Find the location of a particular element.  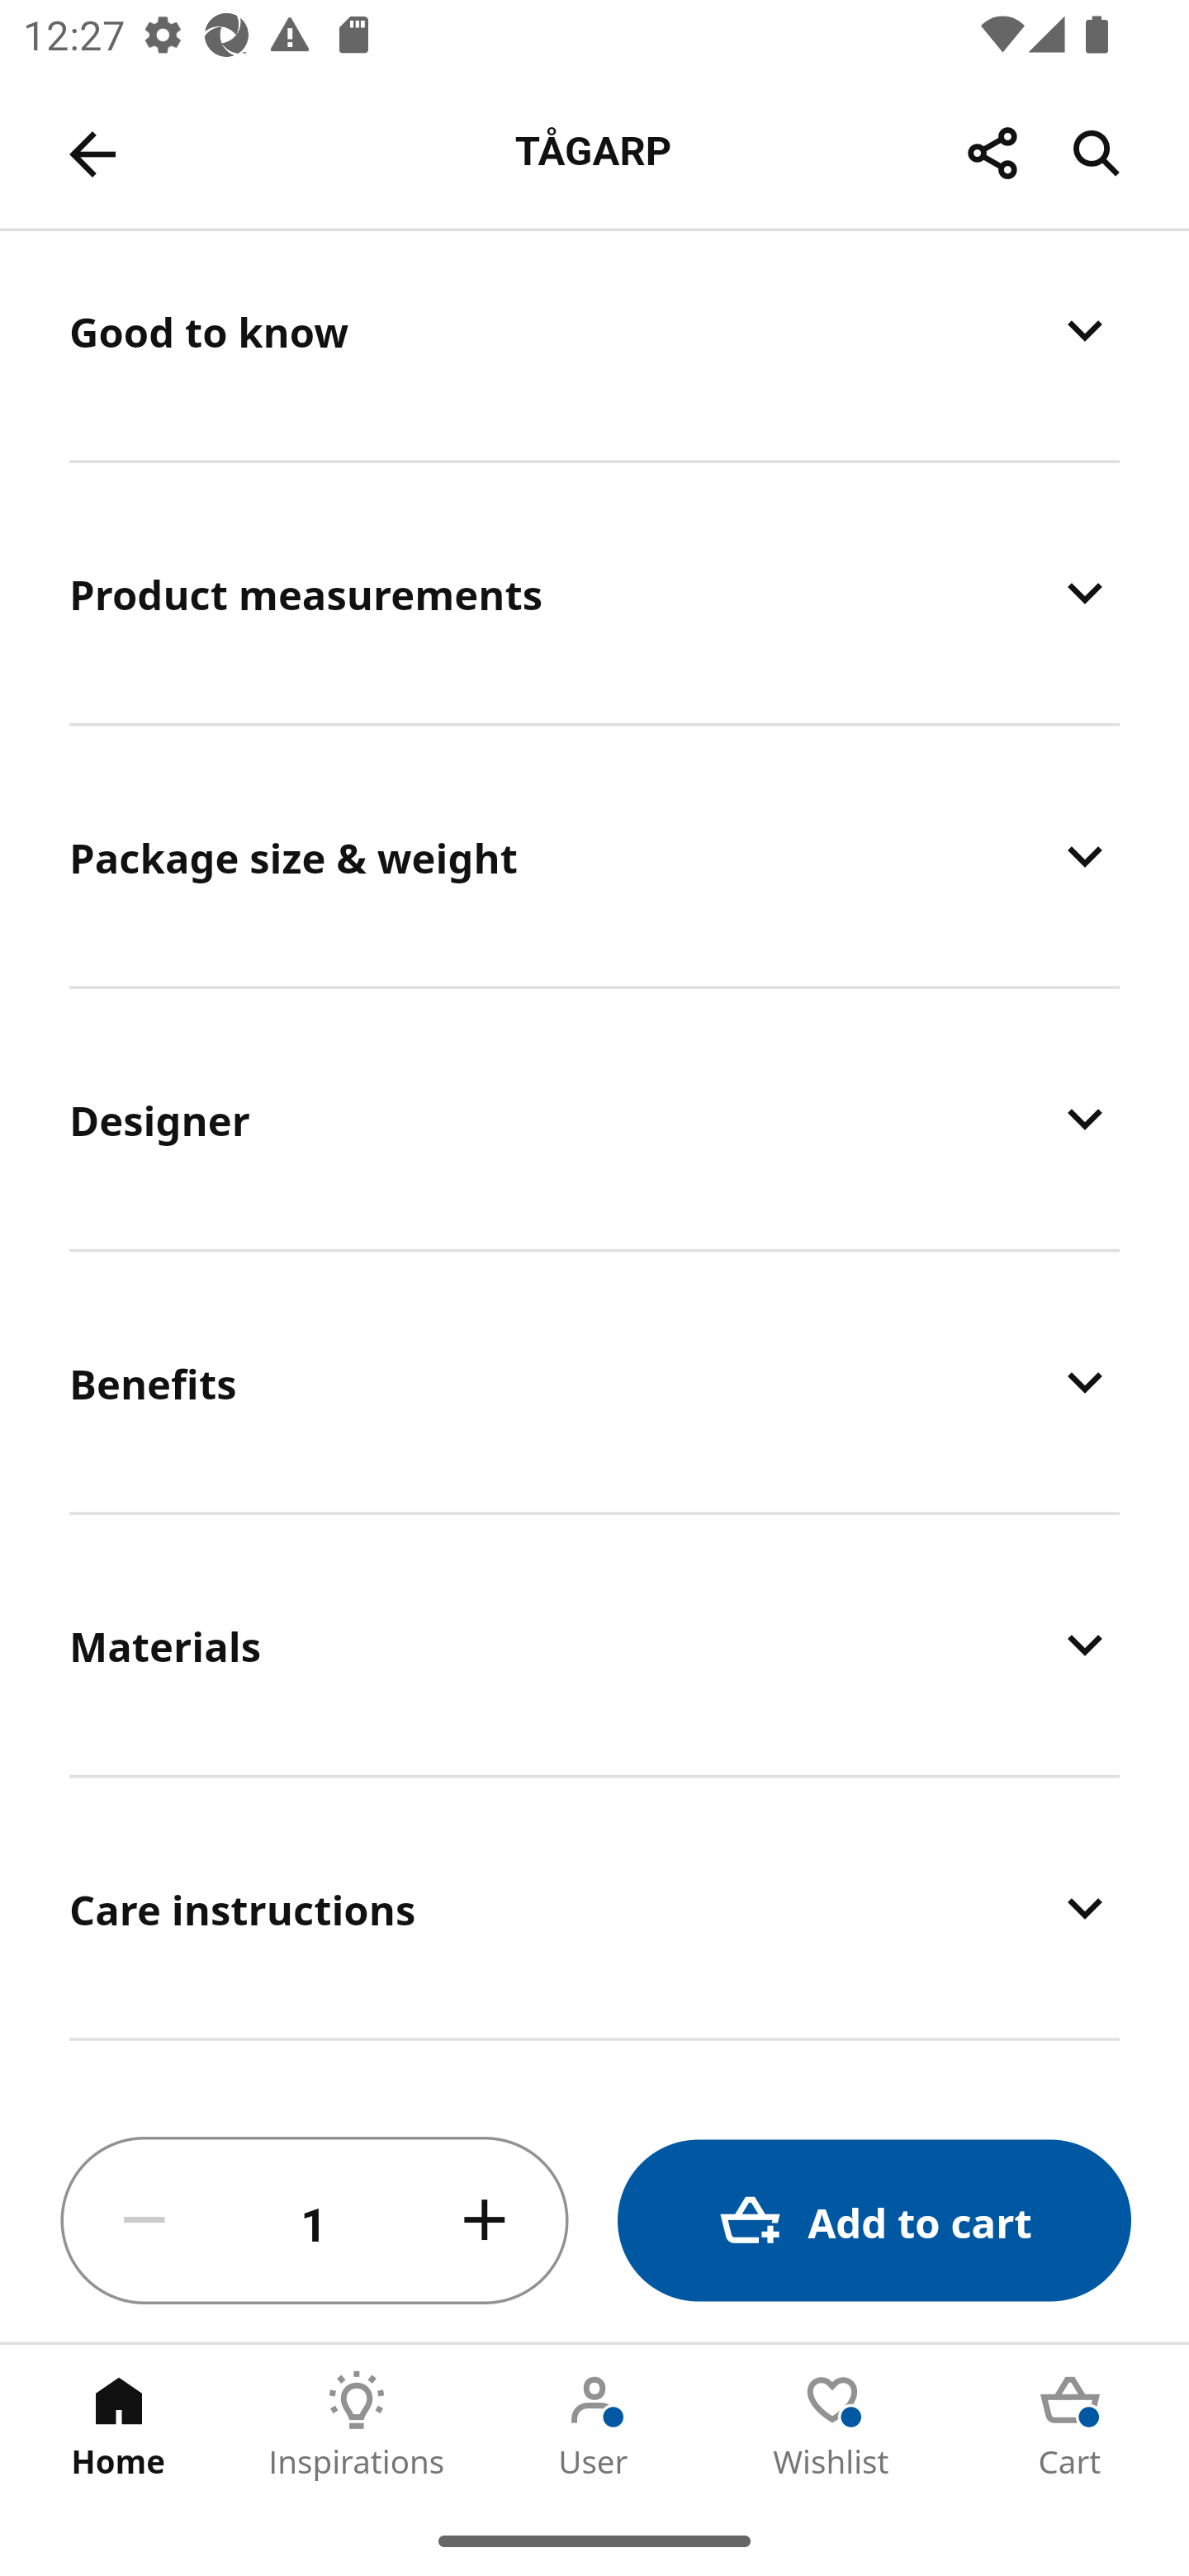

Package size & weight is located at coordinates (594, 855).